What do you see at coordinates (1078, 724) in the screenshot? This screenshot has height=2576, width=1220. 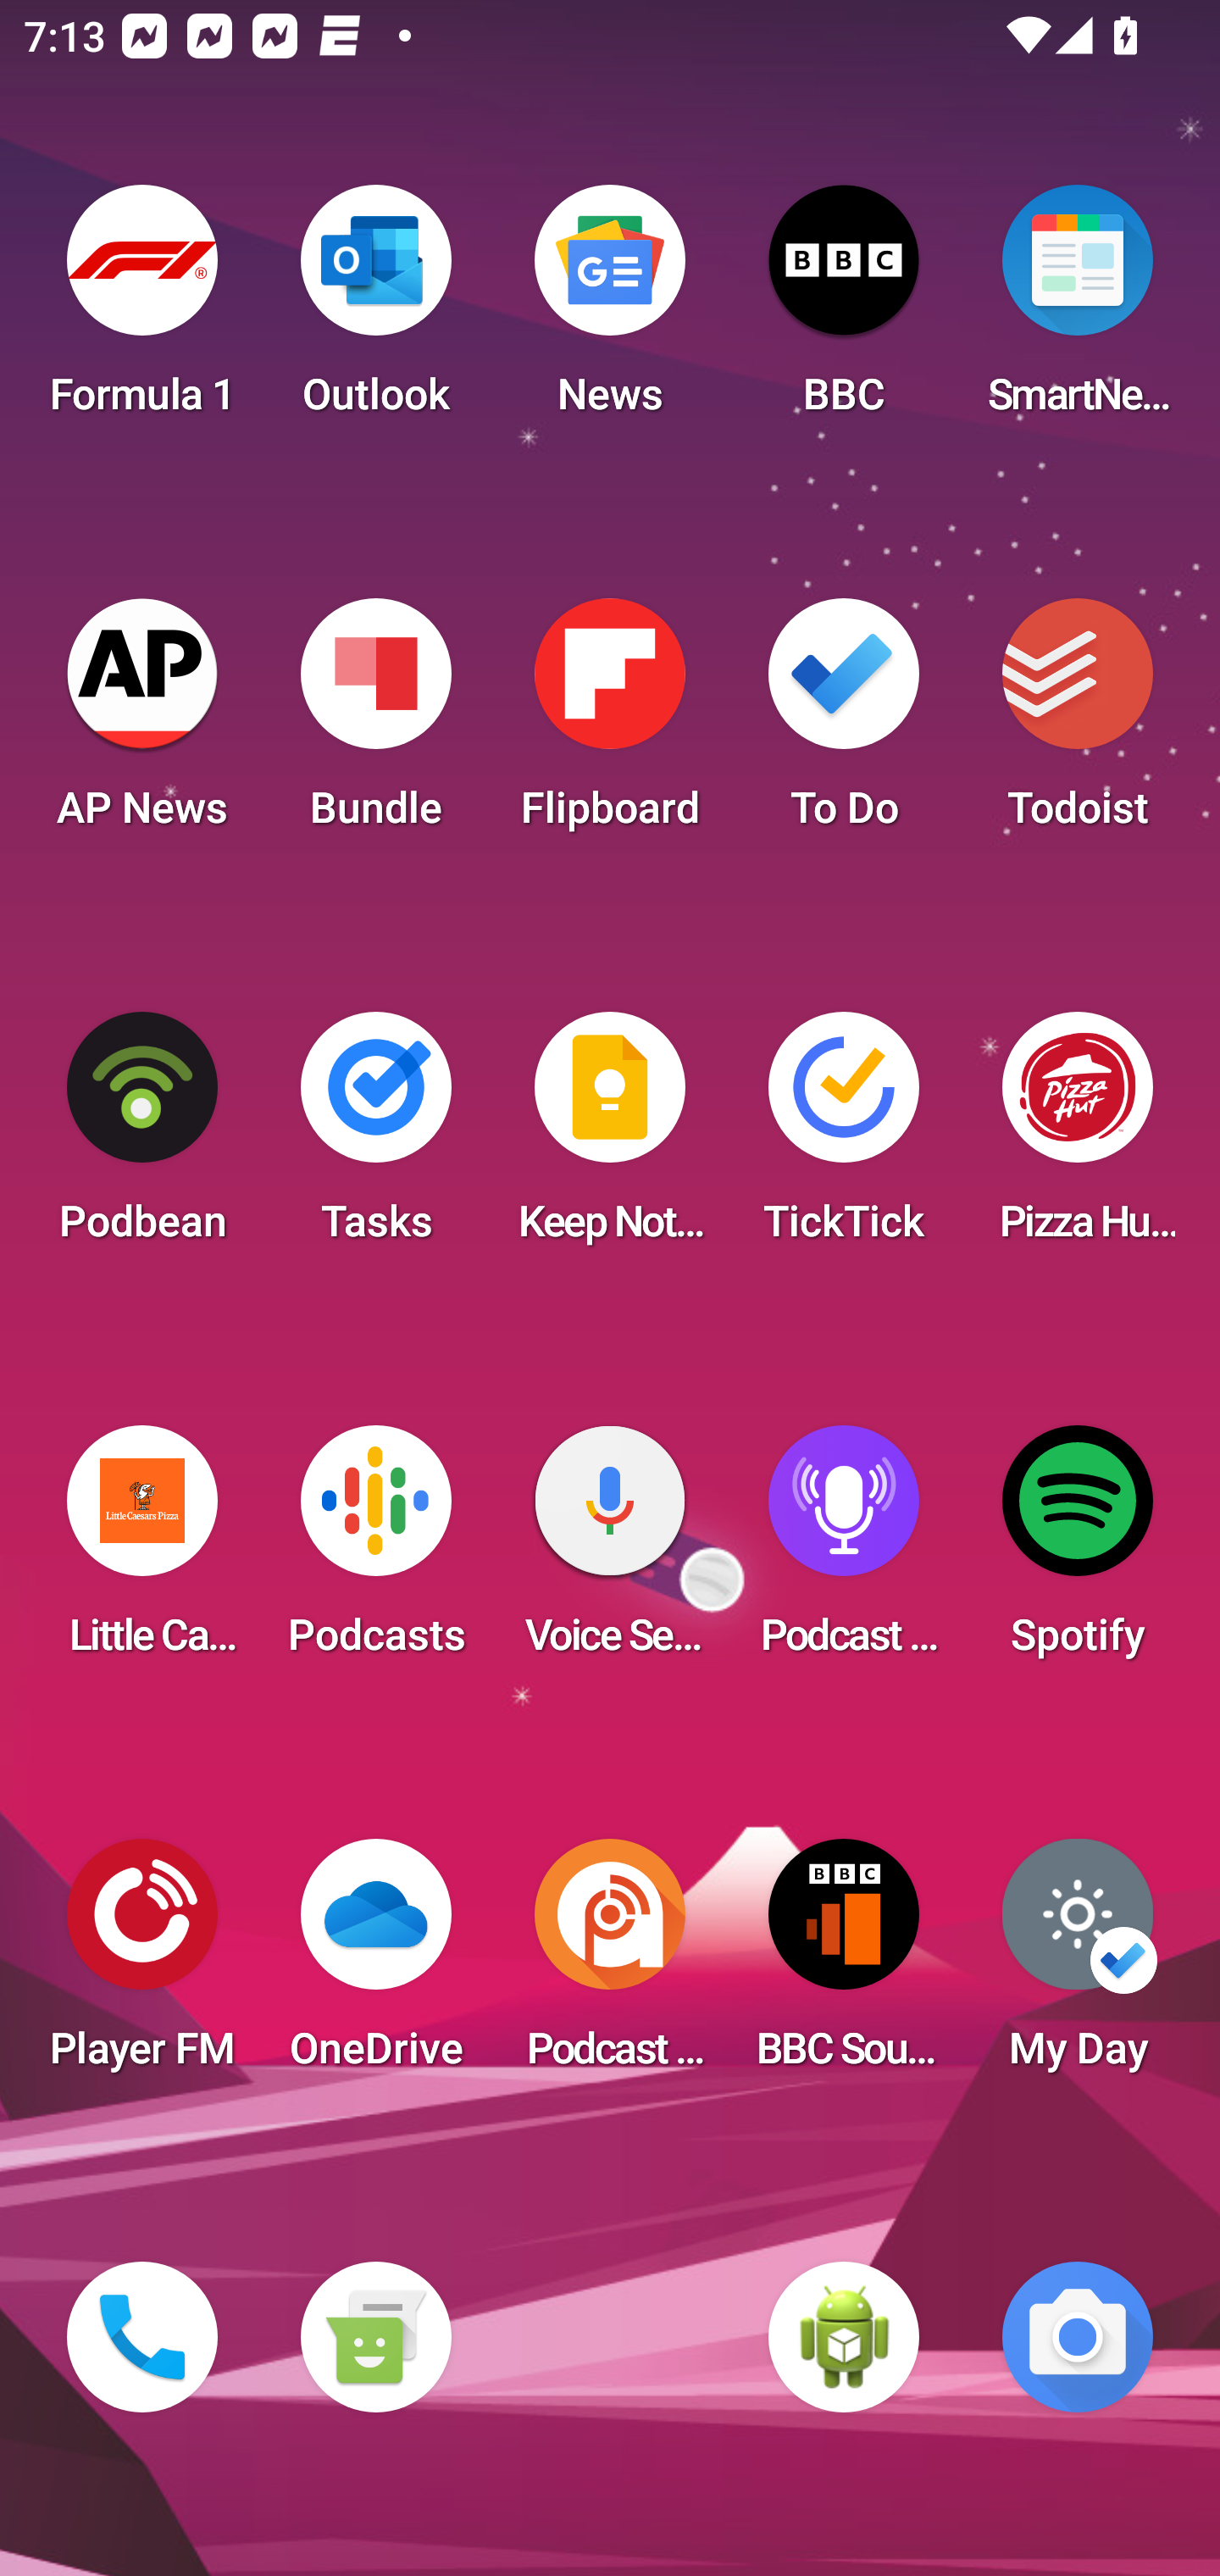 I see `Todoist` at bounding box center [1078, 724].